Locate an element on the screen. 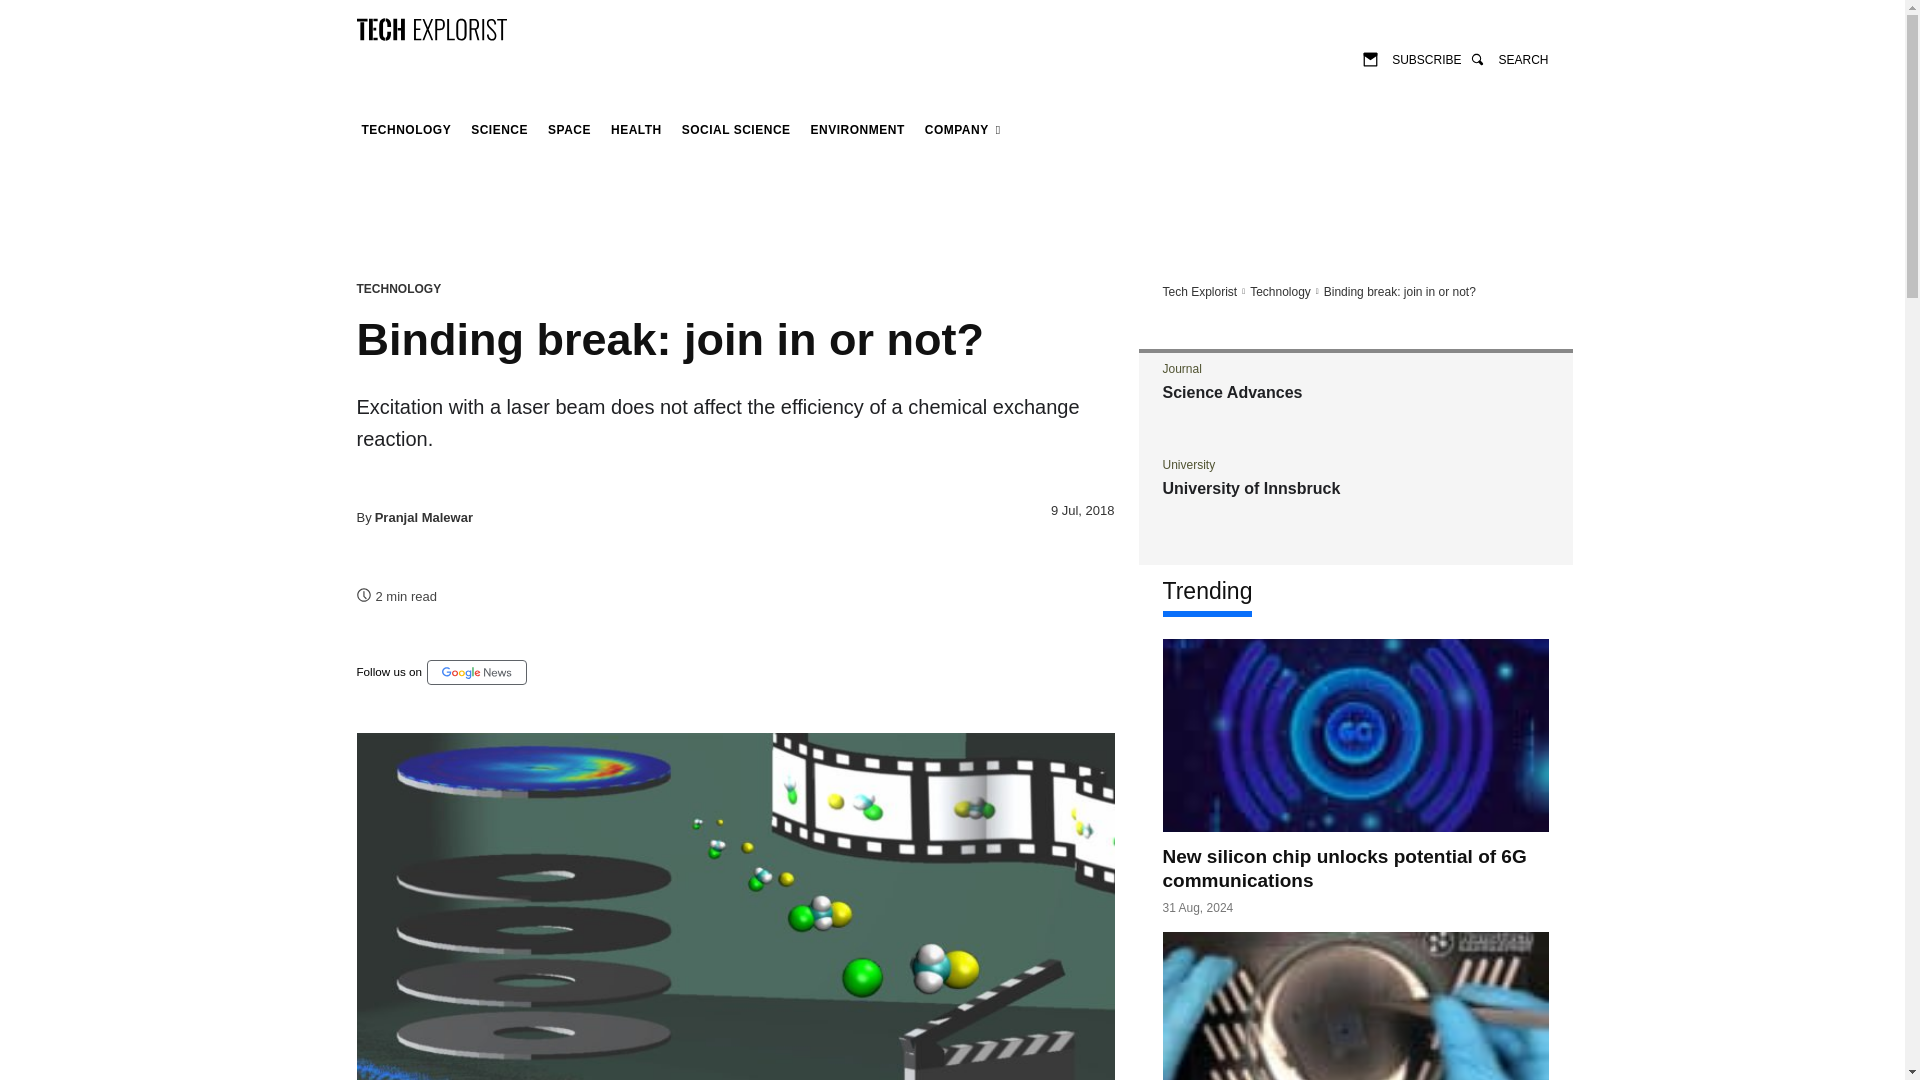 The height and width of the screenshot is (1080, 1920). SUBSCRIBE is located at coordinates (1412, 58).